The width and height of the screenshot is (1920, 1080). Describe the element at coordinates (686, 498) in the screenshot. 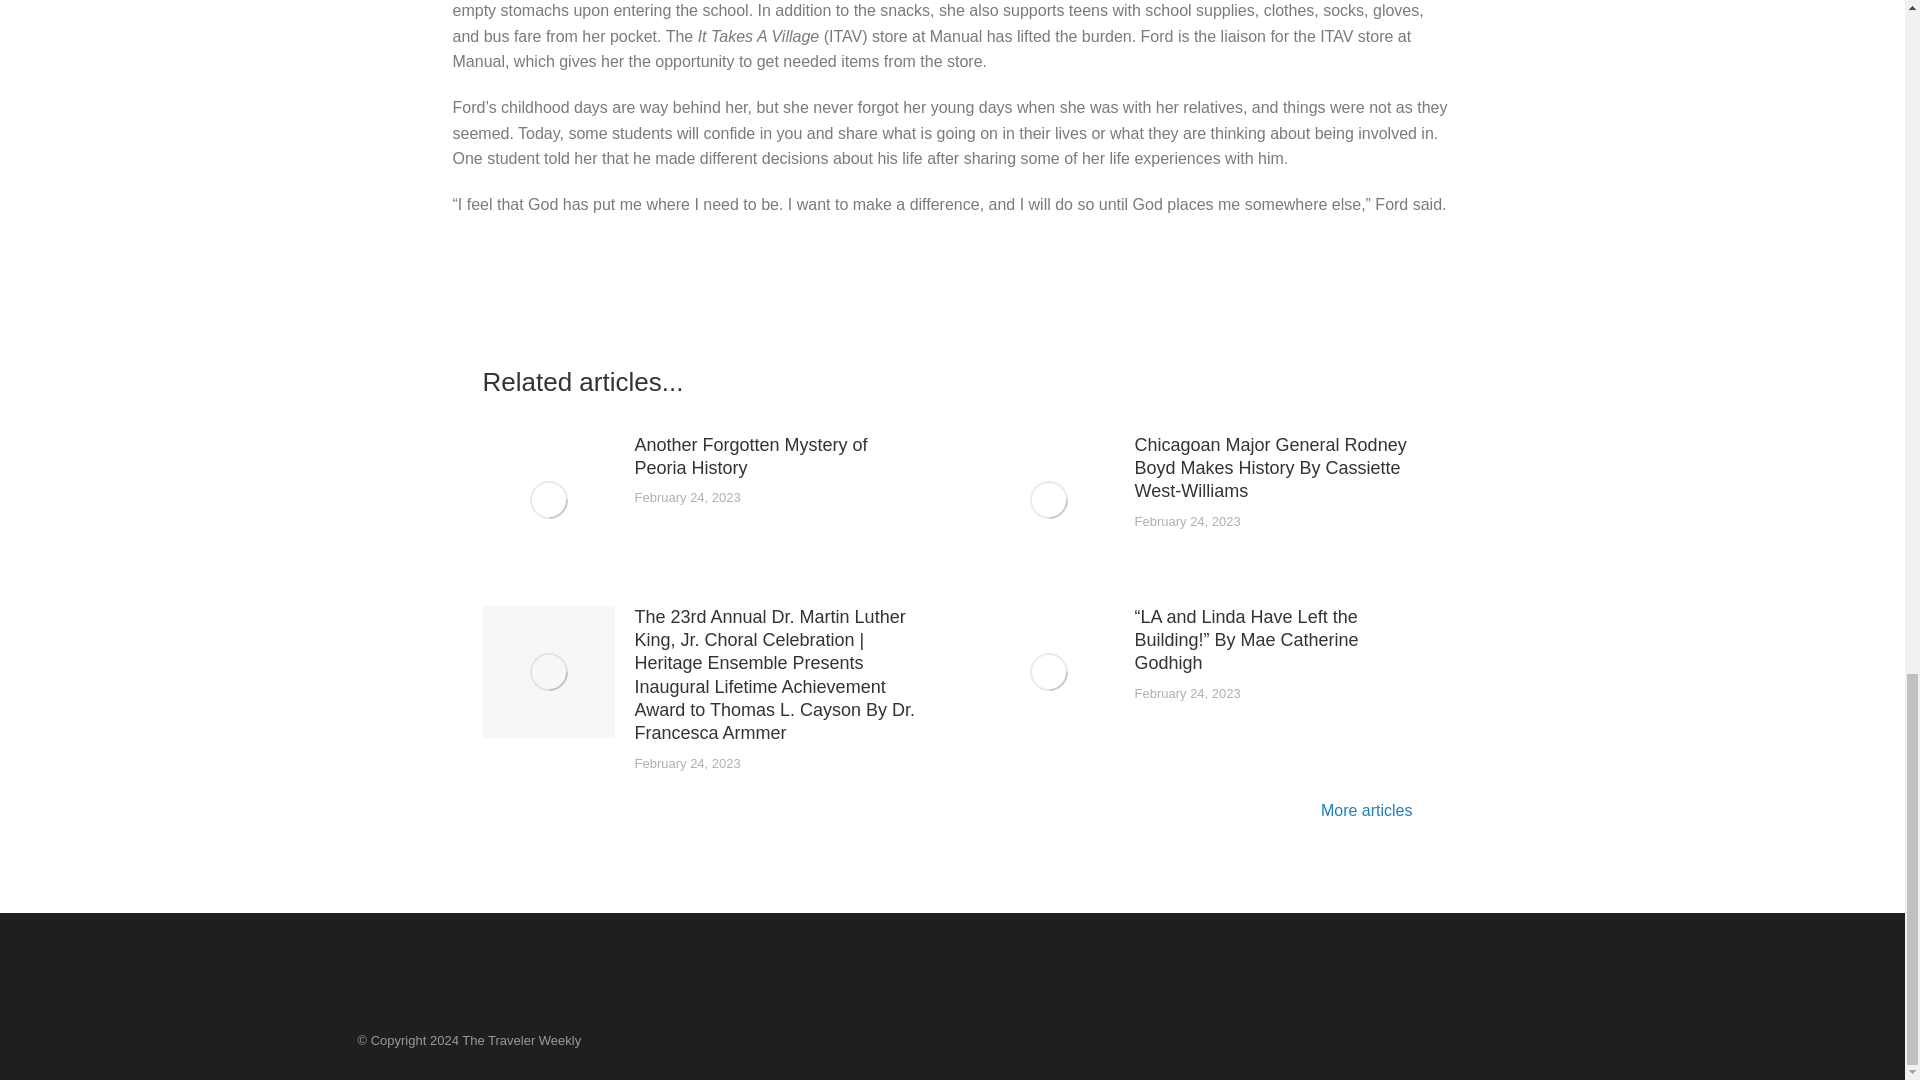

I see `February 24, 2023` at that location.